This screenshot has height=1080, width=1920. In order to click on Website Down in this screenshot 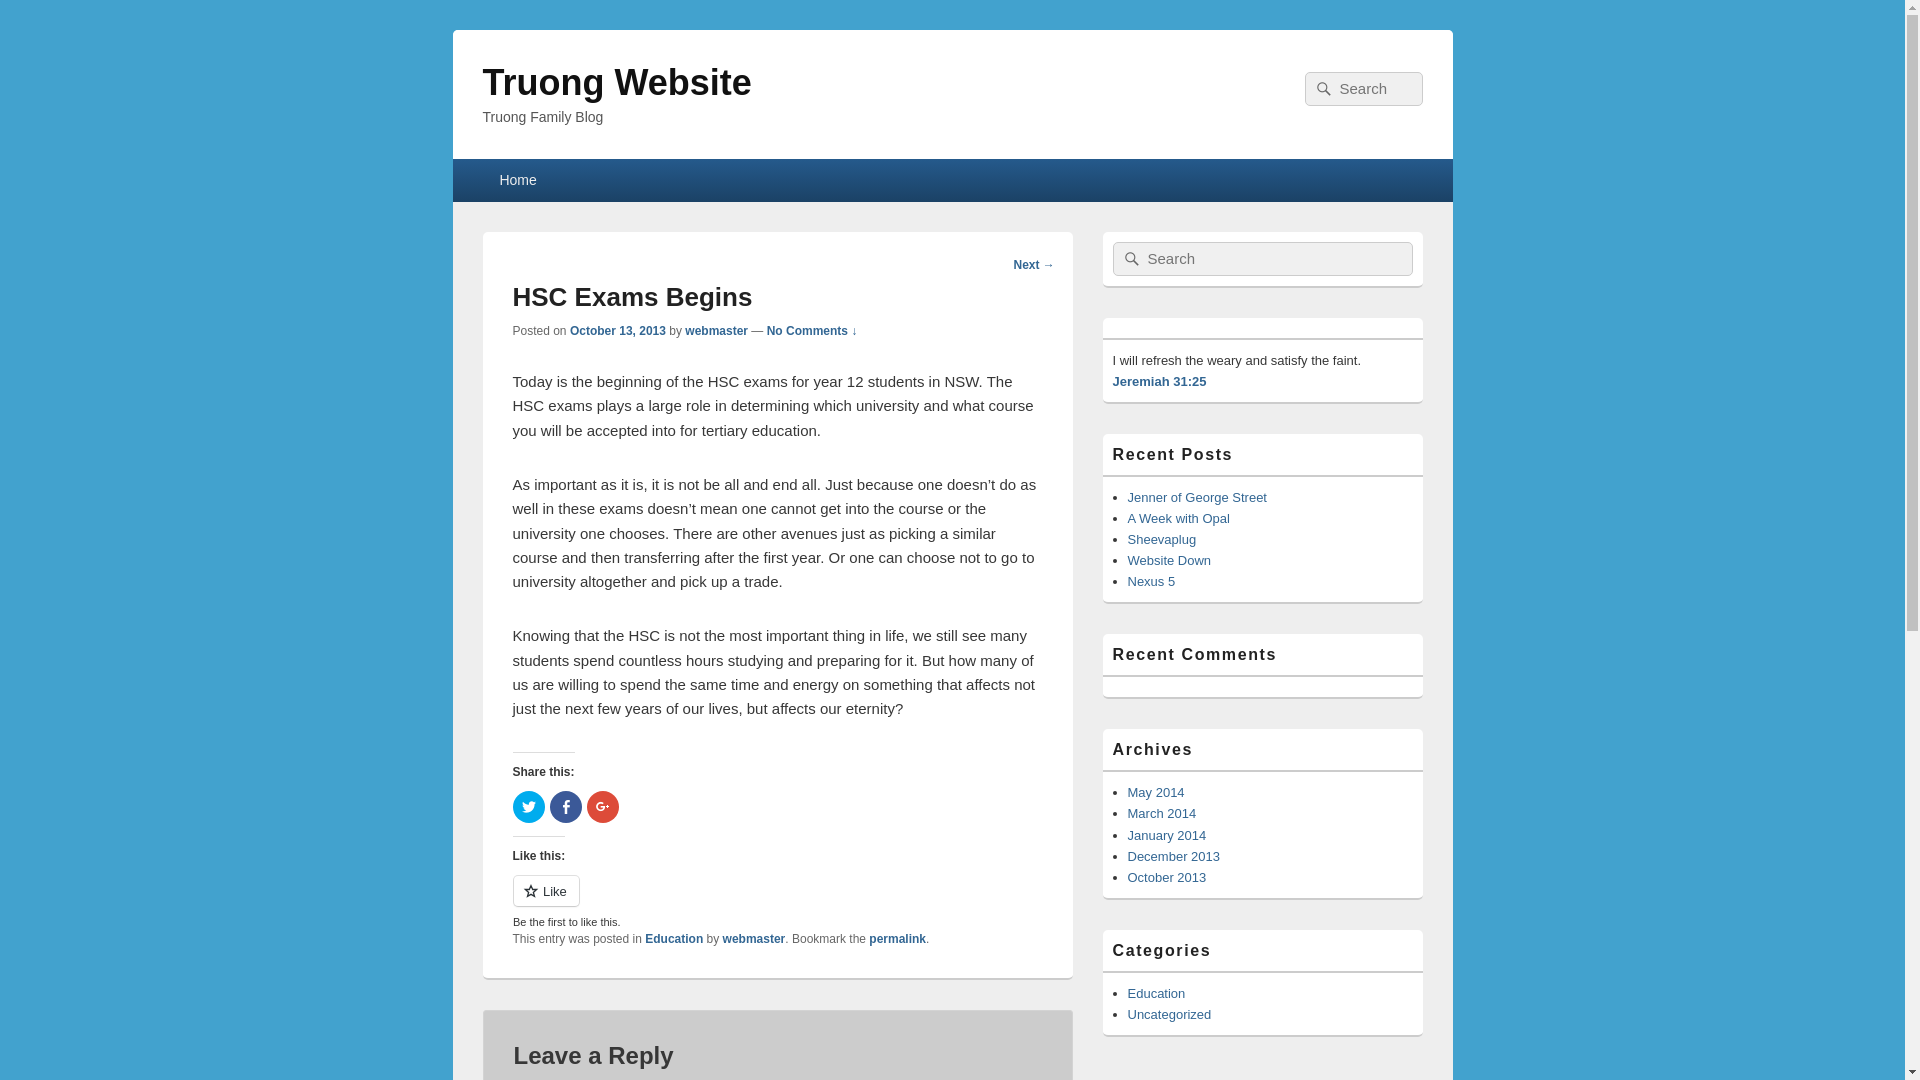, I will do `click(1170, 560)`.